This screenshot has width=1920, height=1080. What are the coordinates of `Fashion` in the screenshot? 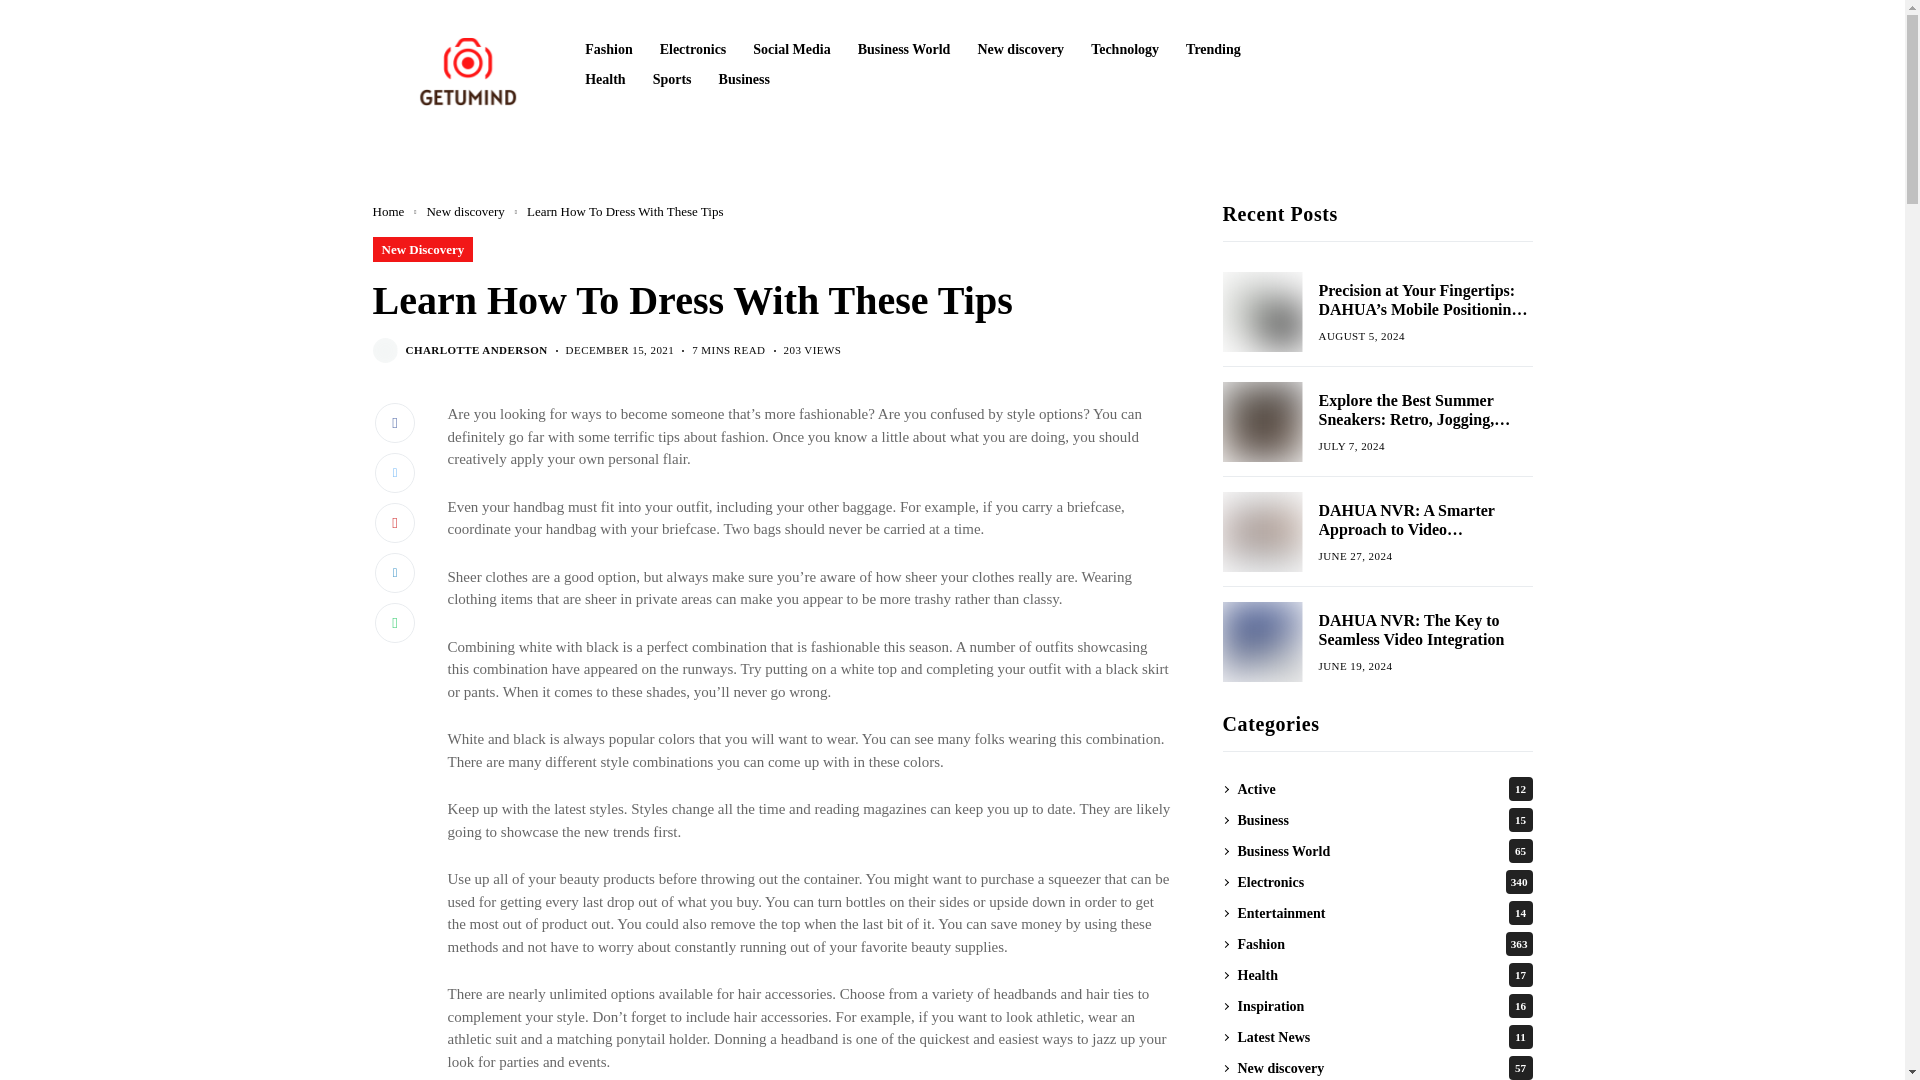 It's located at (608, 50).